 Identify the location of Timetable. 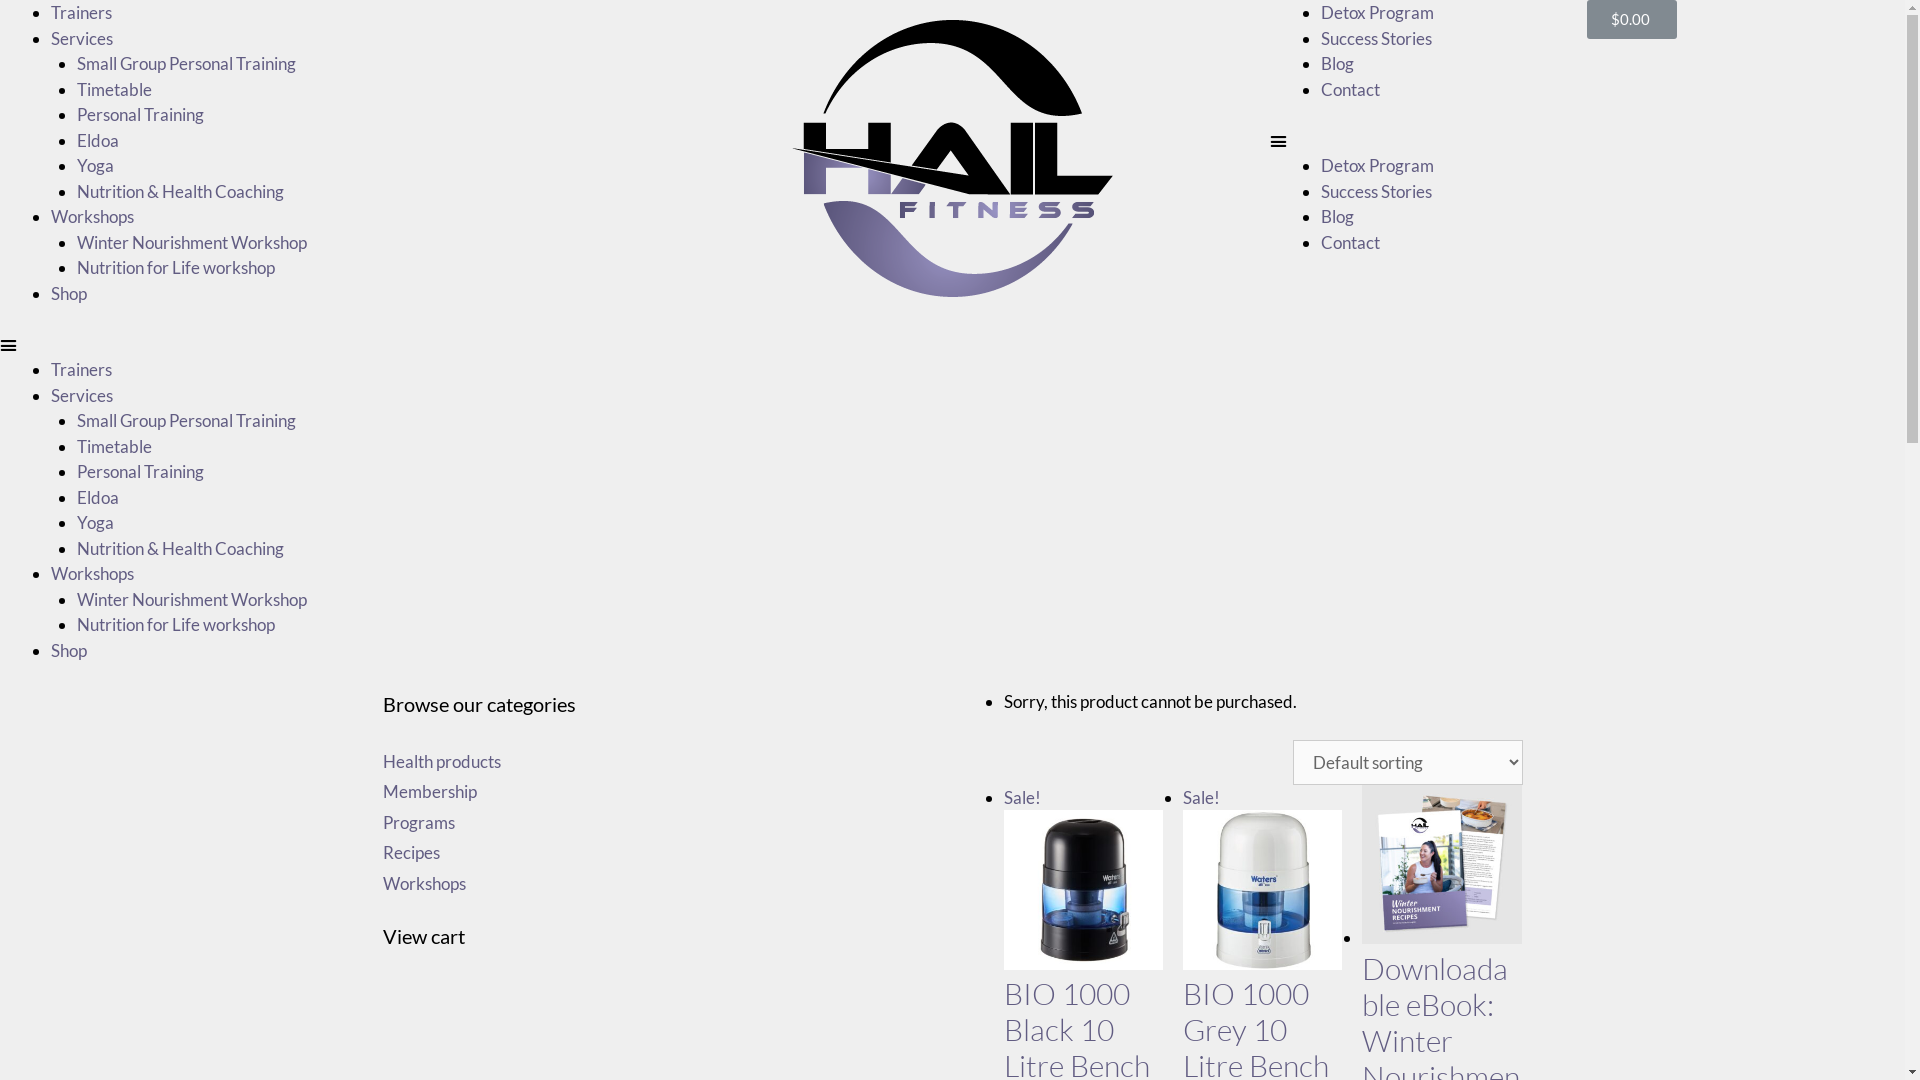
(114, 88).